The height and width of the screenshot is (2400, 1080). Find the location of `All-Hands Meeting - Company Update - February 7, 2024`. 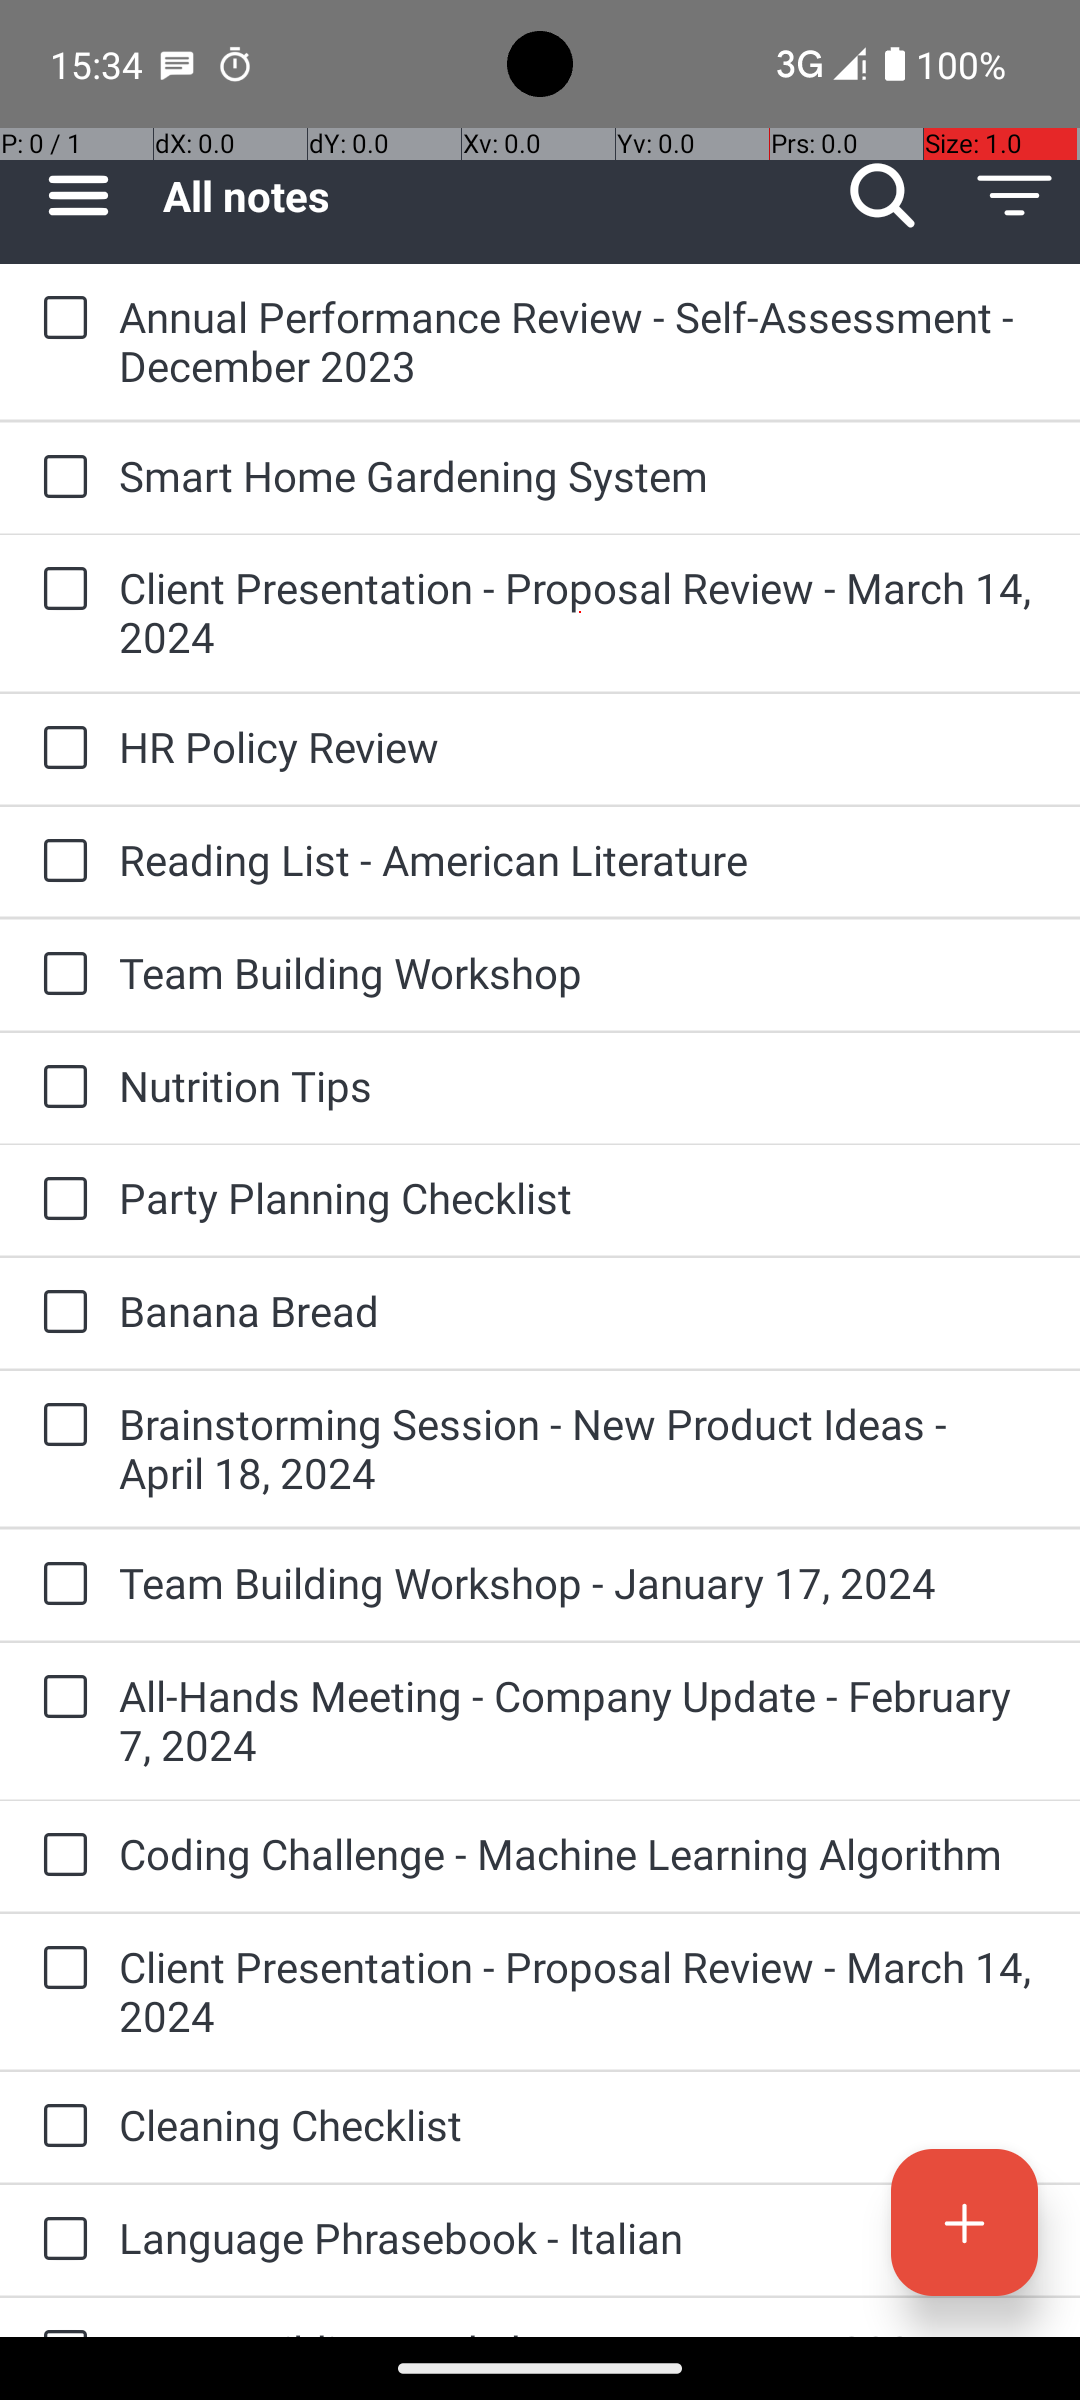

All-Hands Meeting - Company Update - February 7, 2024 is located at coordinates (580, 1720).